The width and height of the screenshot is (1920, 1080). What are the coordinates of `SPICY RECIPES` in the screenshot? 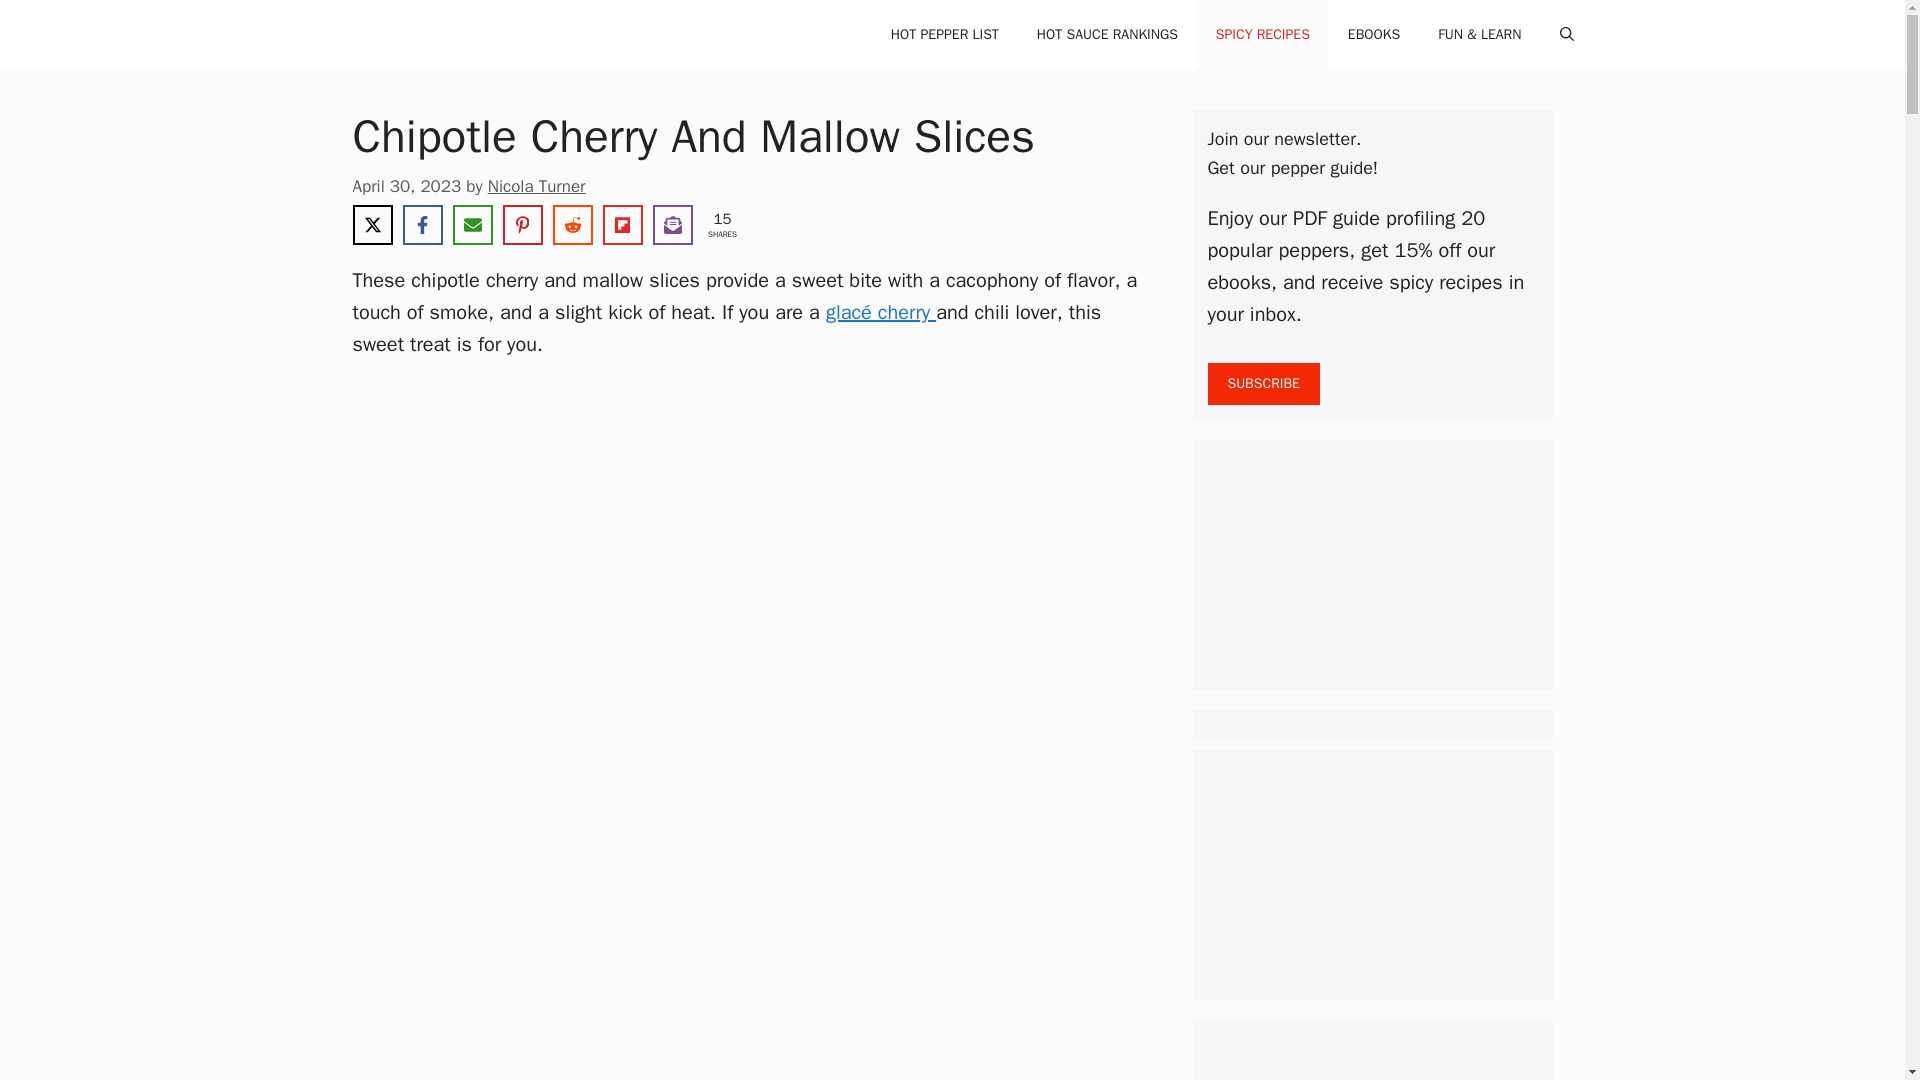 It's located at (1262, 35).